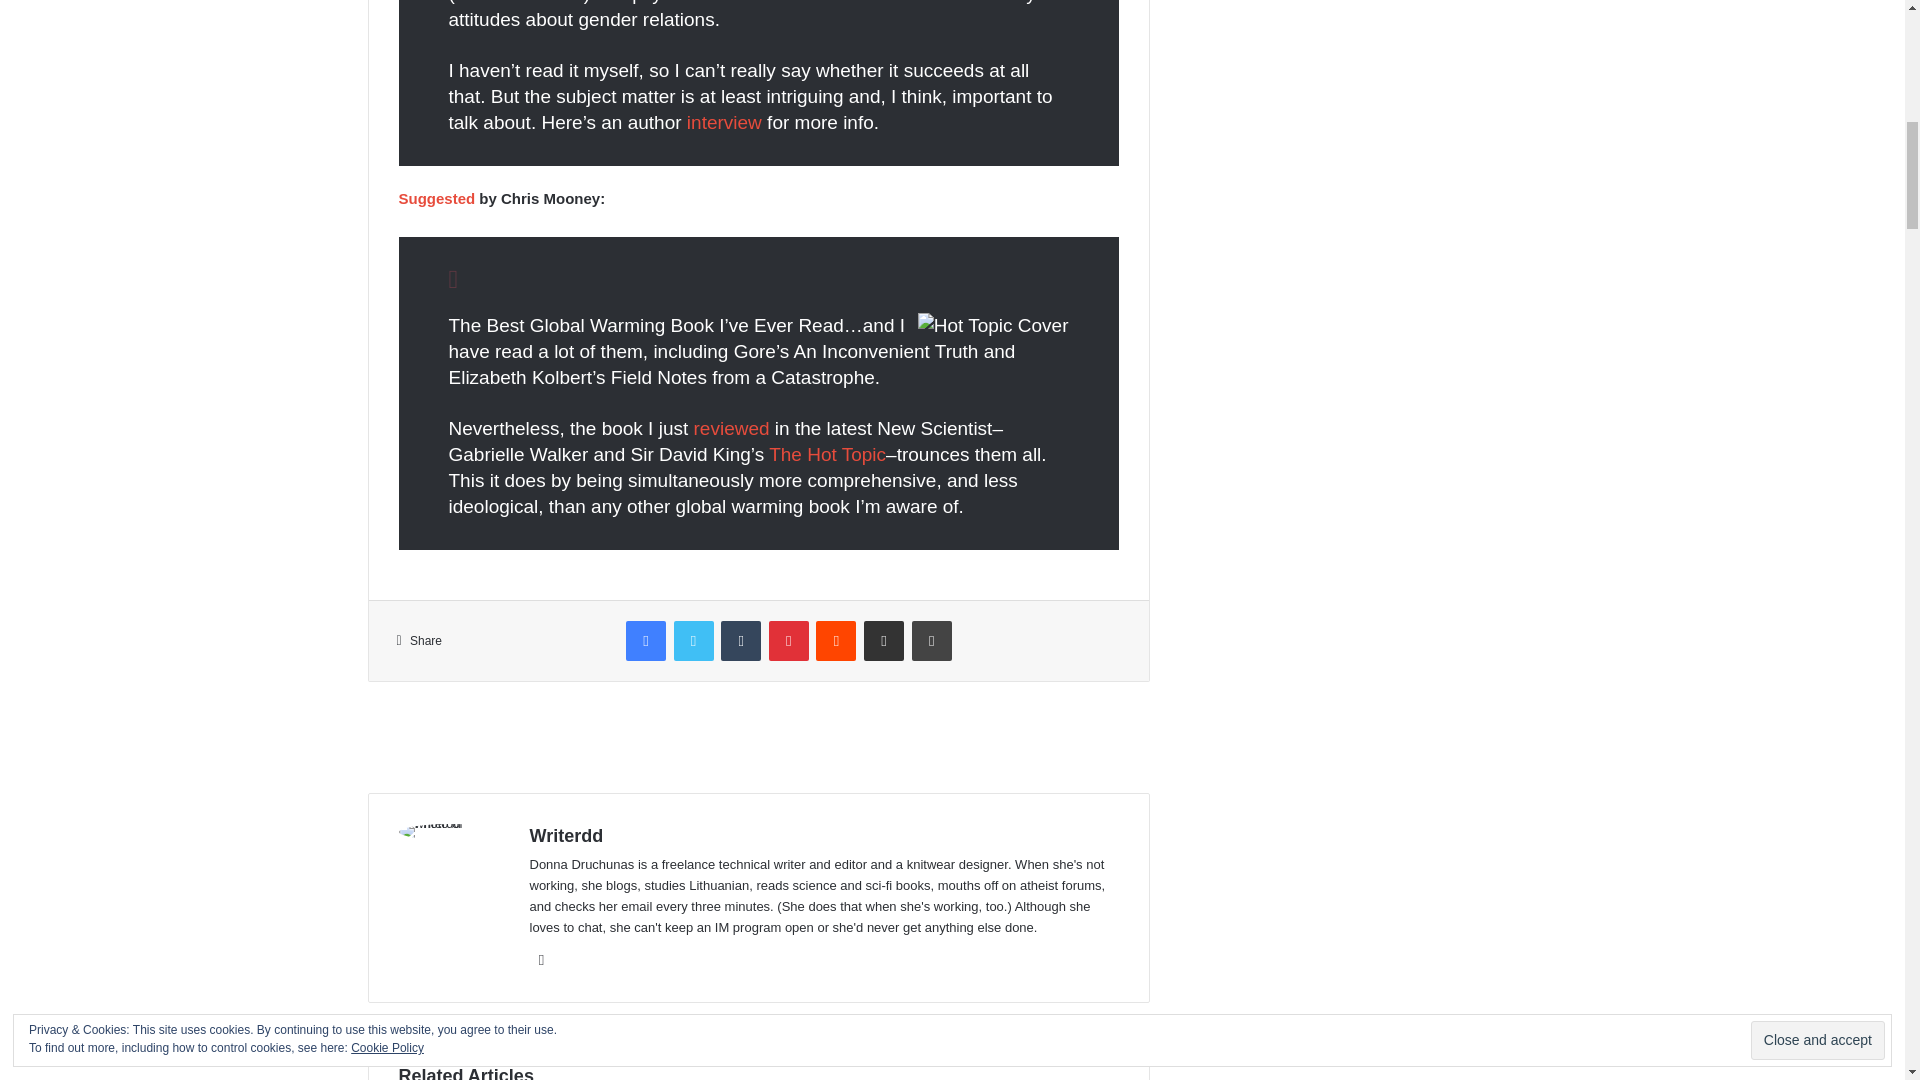  What do you see at coordinates (827, 454) in the screenshot?
I see `The Hot Topic` at bounding box center [827, 454].